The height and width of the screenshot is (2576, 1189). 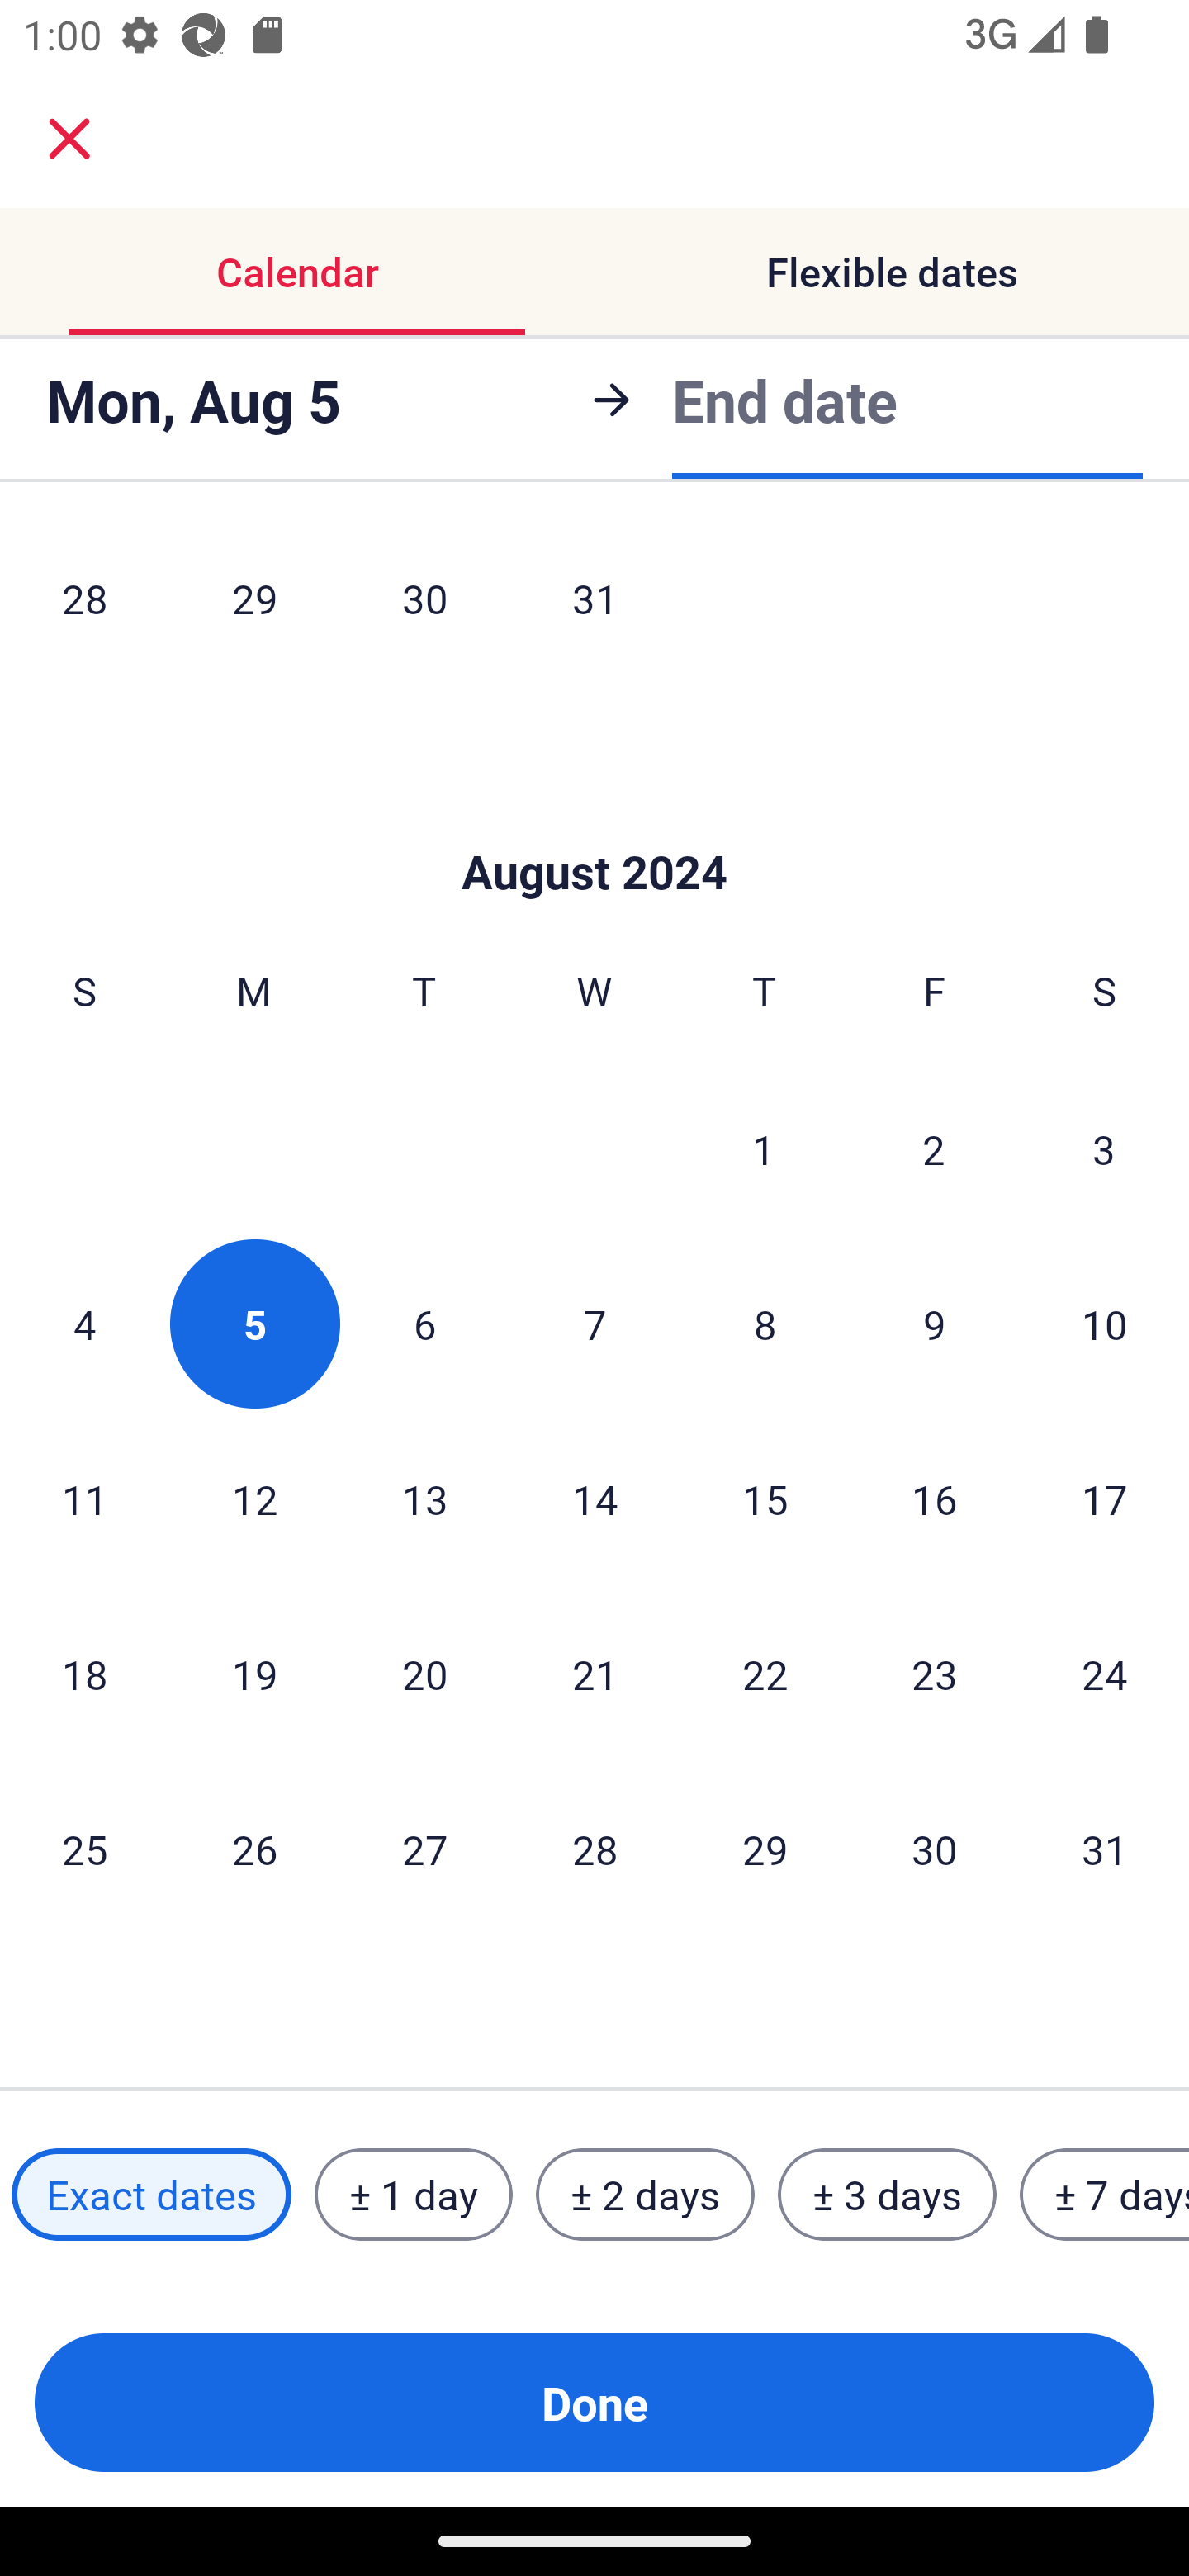 I want to click on 29 Monday, July 29, 2024, so click(x=254, y=604).